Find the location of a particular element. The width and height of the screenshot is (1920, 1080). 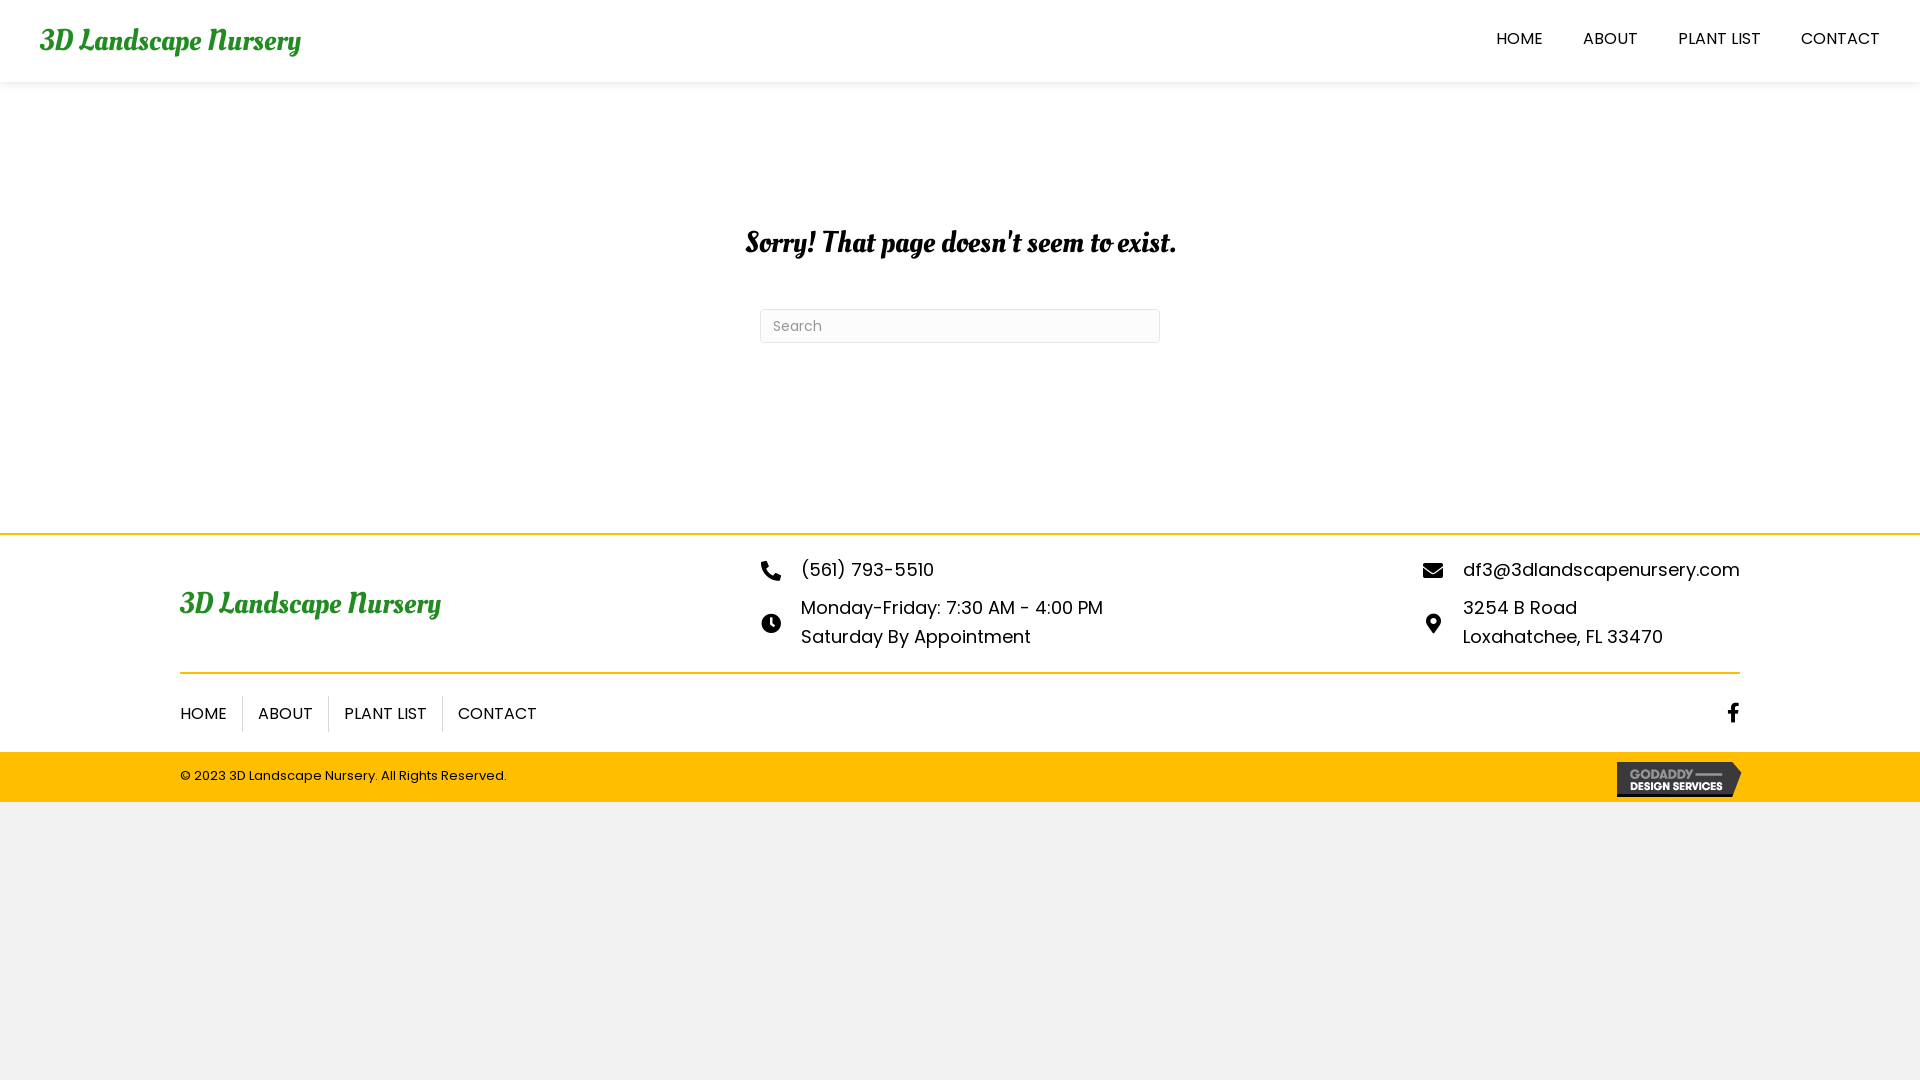

PLANT LIST is located at coordinates (1720, 41).